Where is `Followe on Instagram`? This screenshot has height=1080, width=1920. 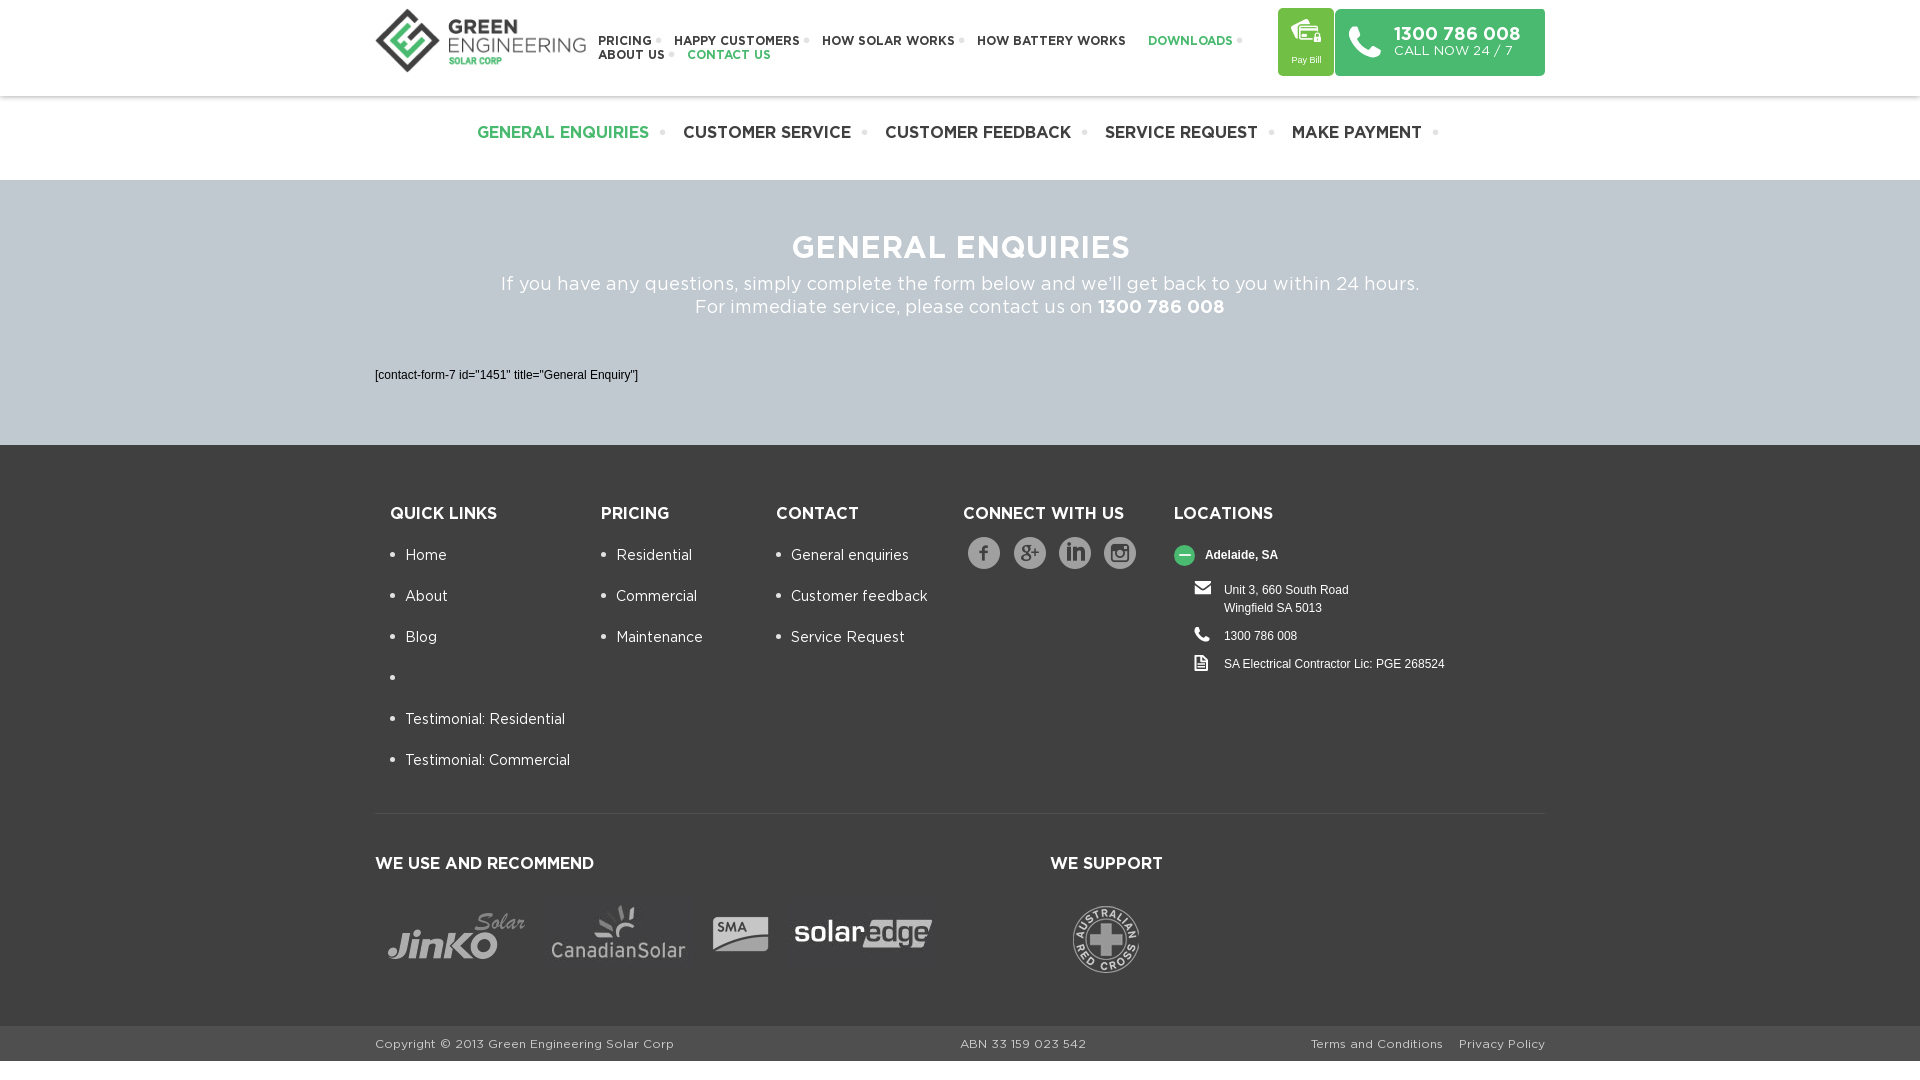
Followe on Instagram is located at coordinates (1120, 553).